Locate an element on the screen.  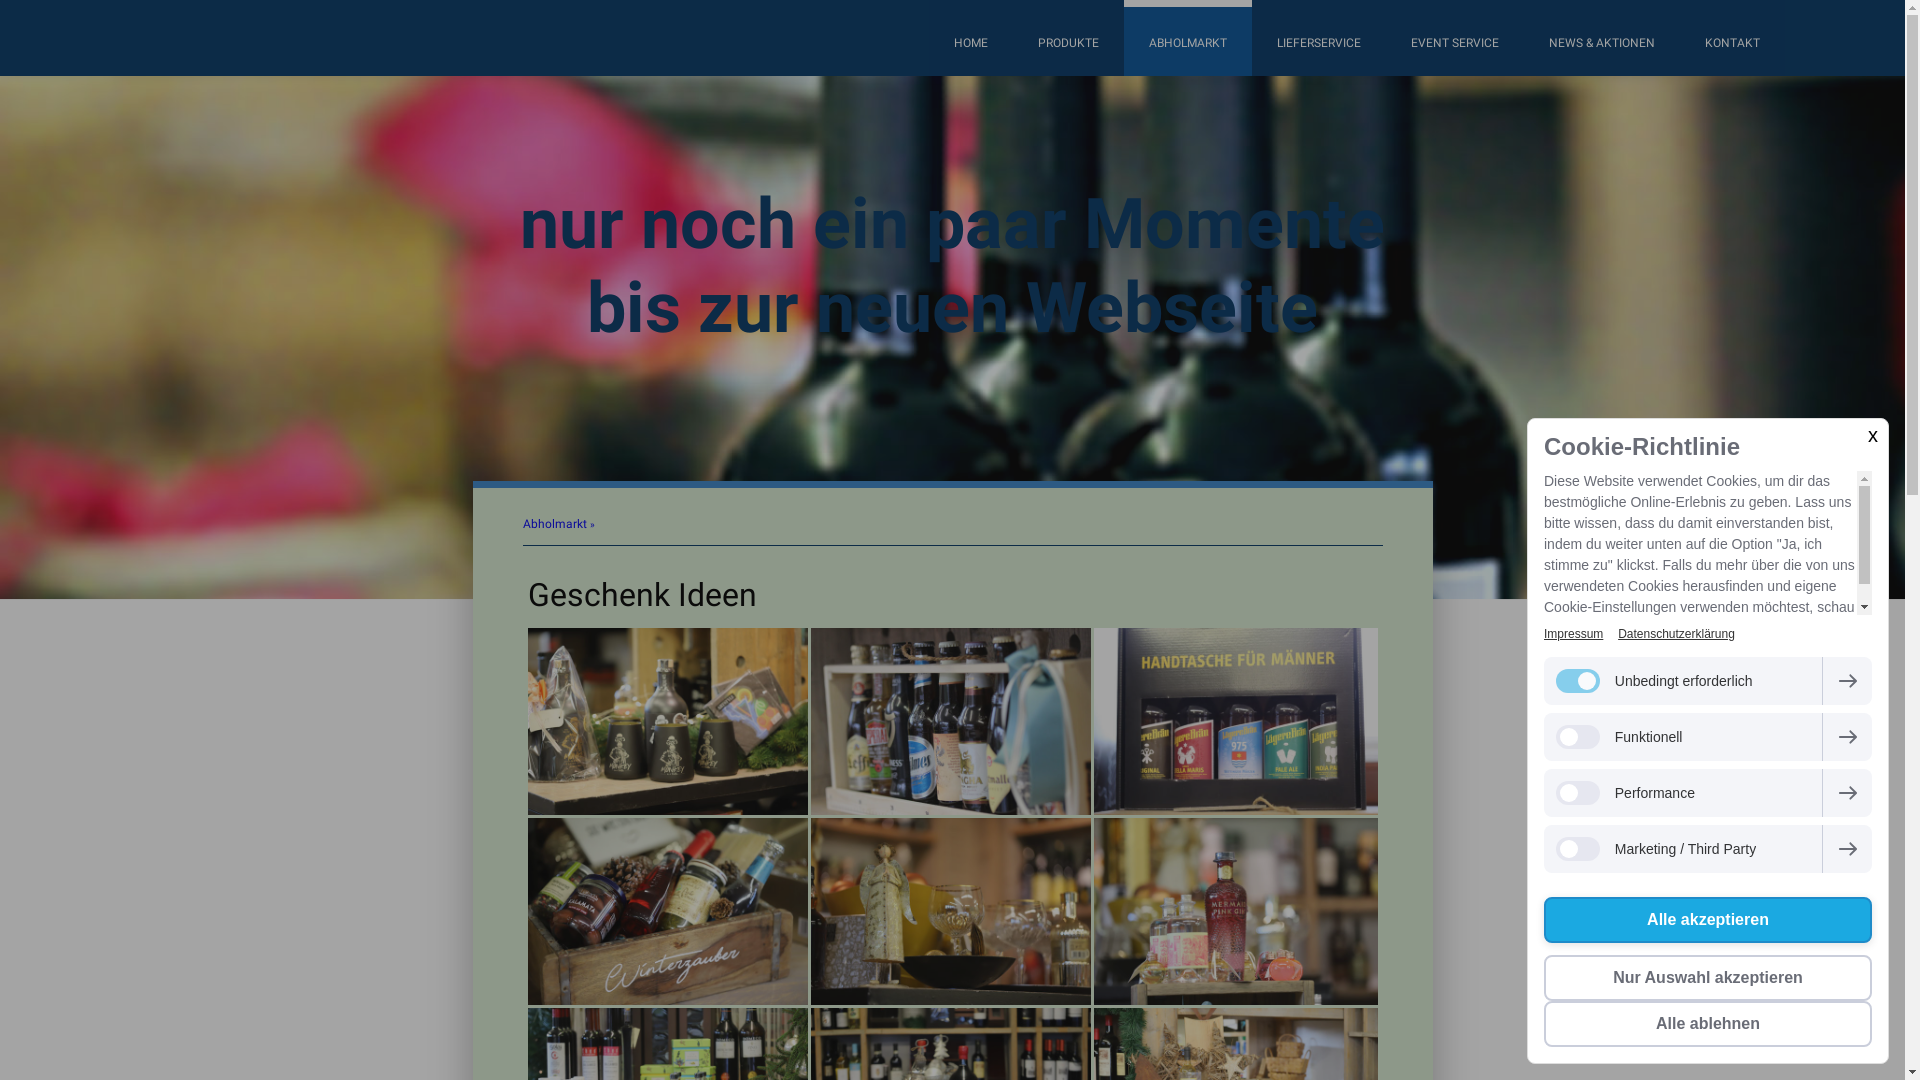
nur noch ein paar Momente bis zur neuen Webseite is located at coordinates (953, 266).